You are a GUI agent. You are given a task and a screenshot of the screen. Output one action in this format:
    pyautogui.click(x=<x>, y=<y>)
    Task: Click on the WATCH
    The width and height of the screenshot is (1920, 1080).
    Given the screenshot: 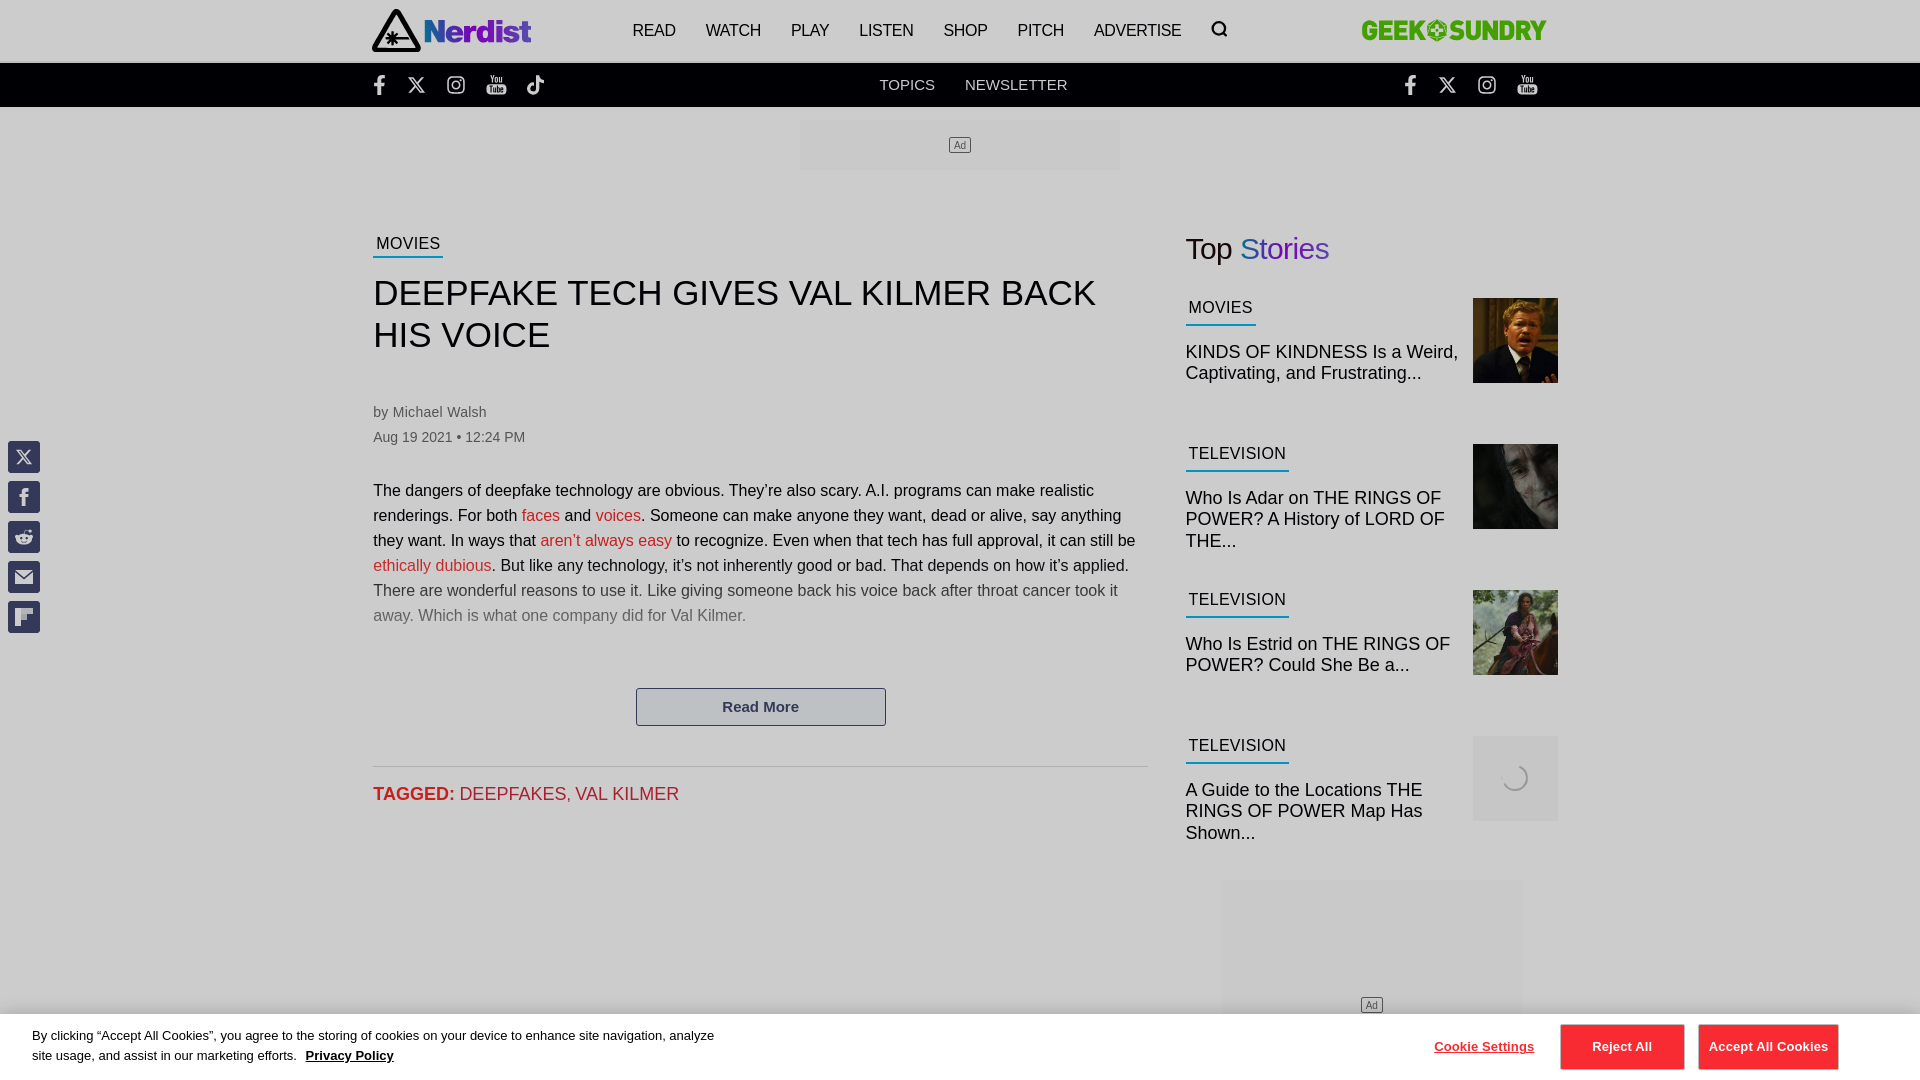 What is the action you would take?
    pyautogui.click(x=733, y=30)
    